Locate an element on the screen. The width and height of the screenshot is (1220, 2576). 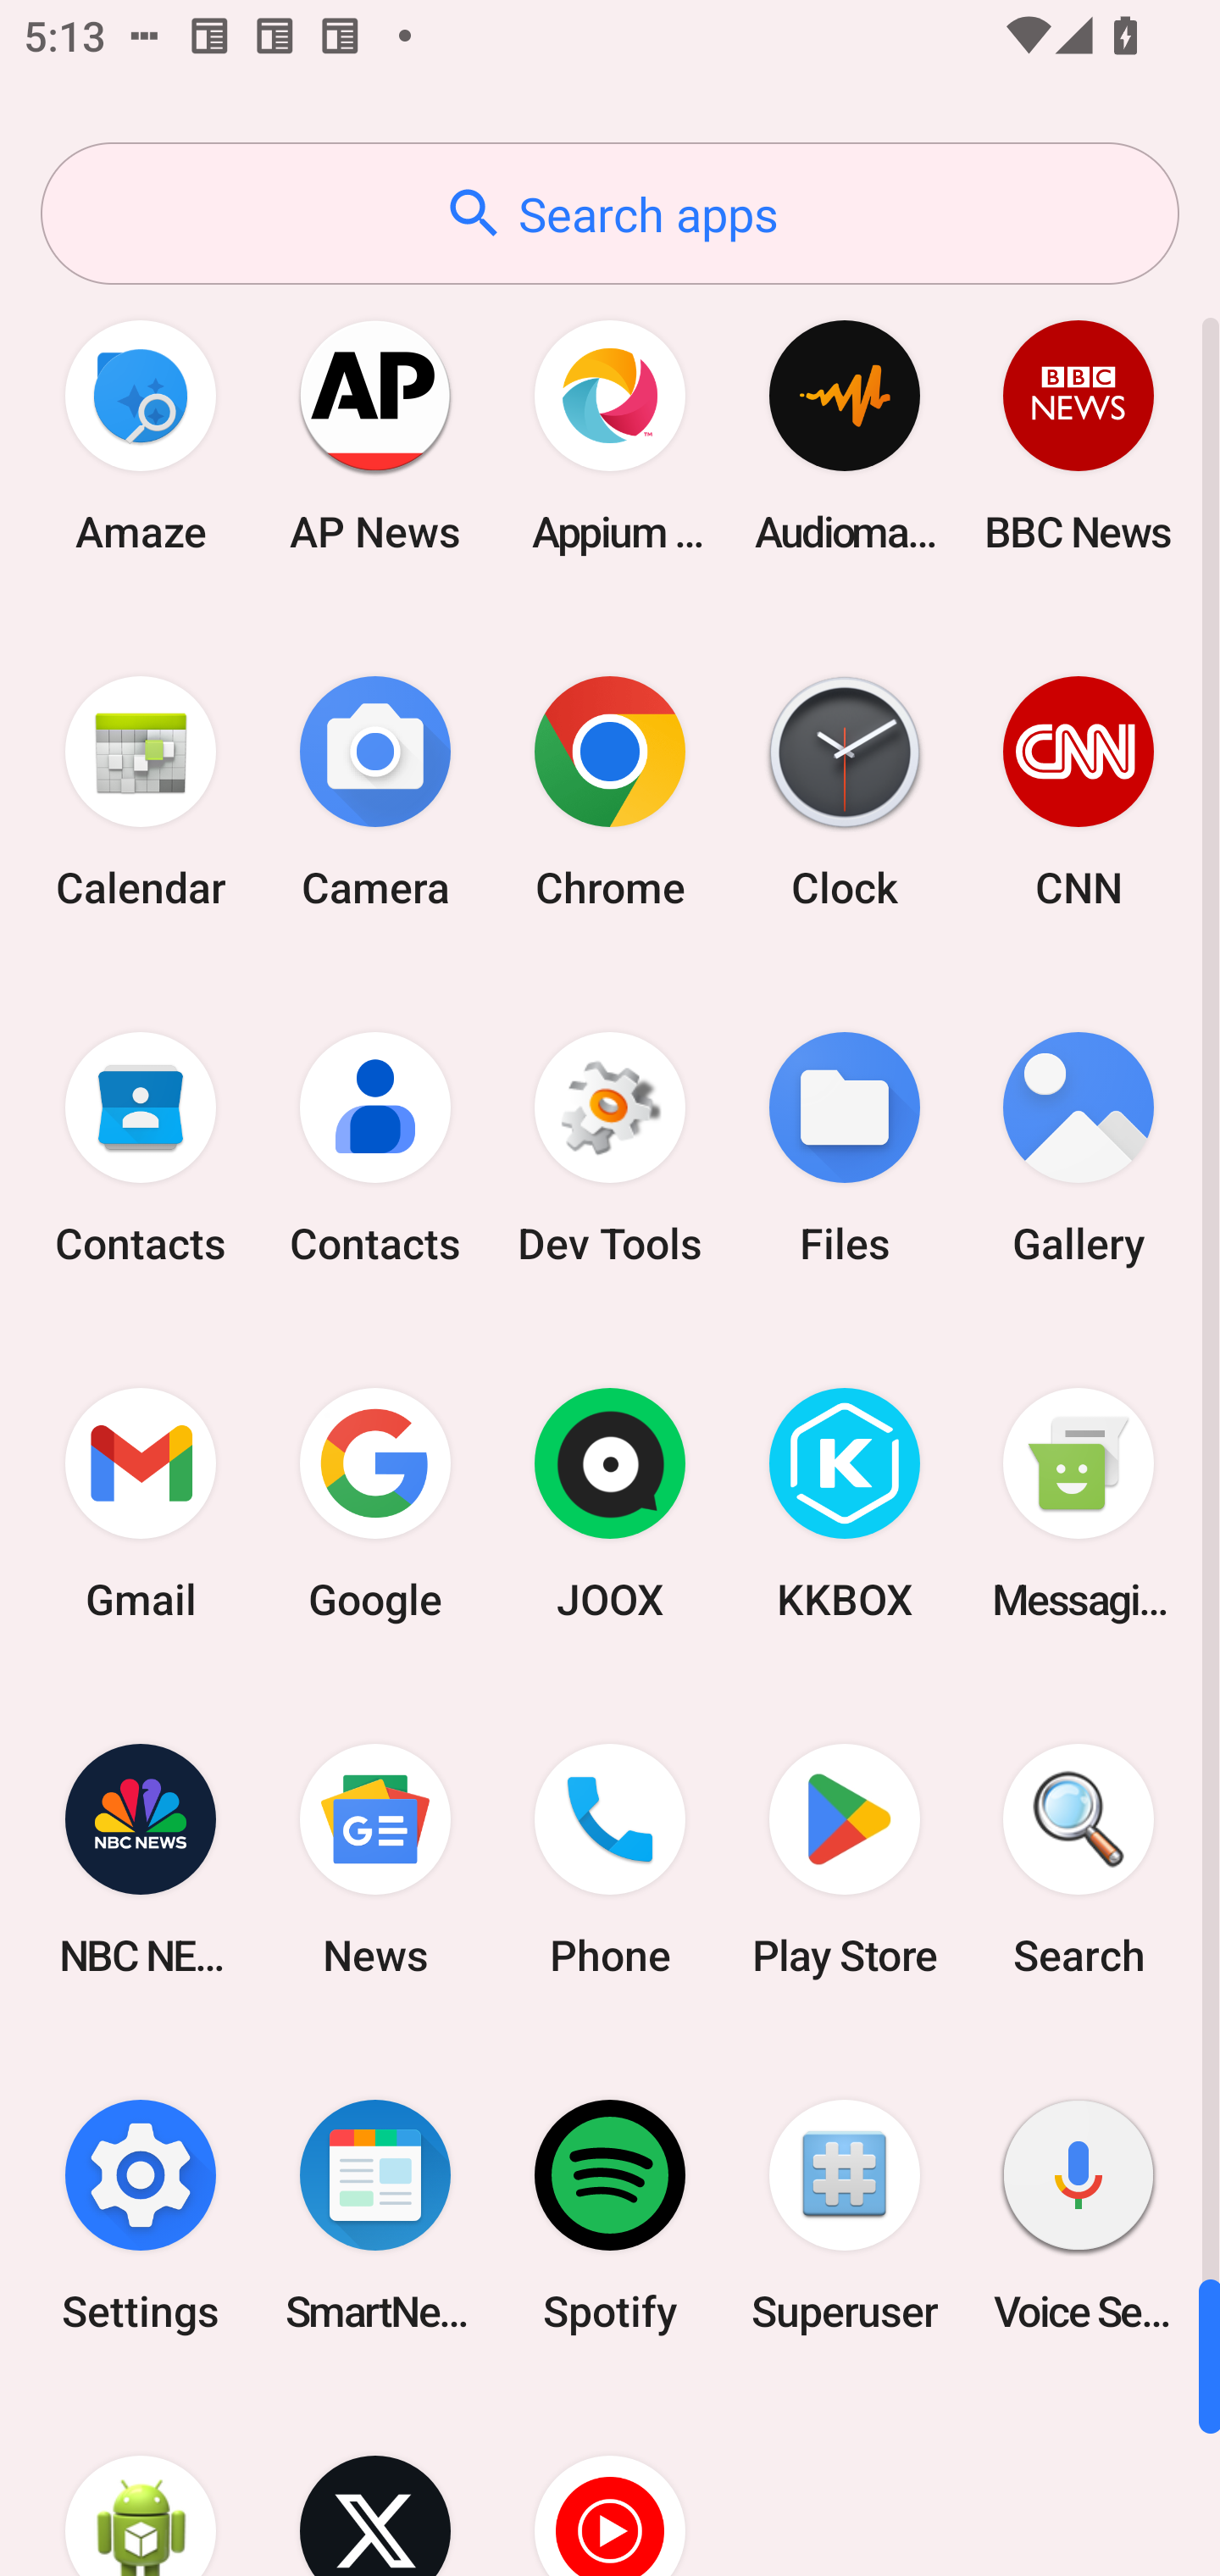
Audio­mack is located at coordinates (844, 436).